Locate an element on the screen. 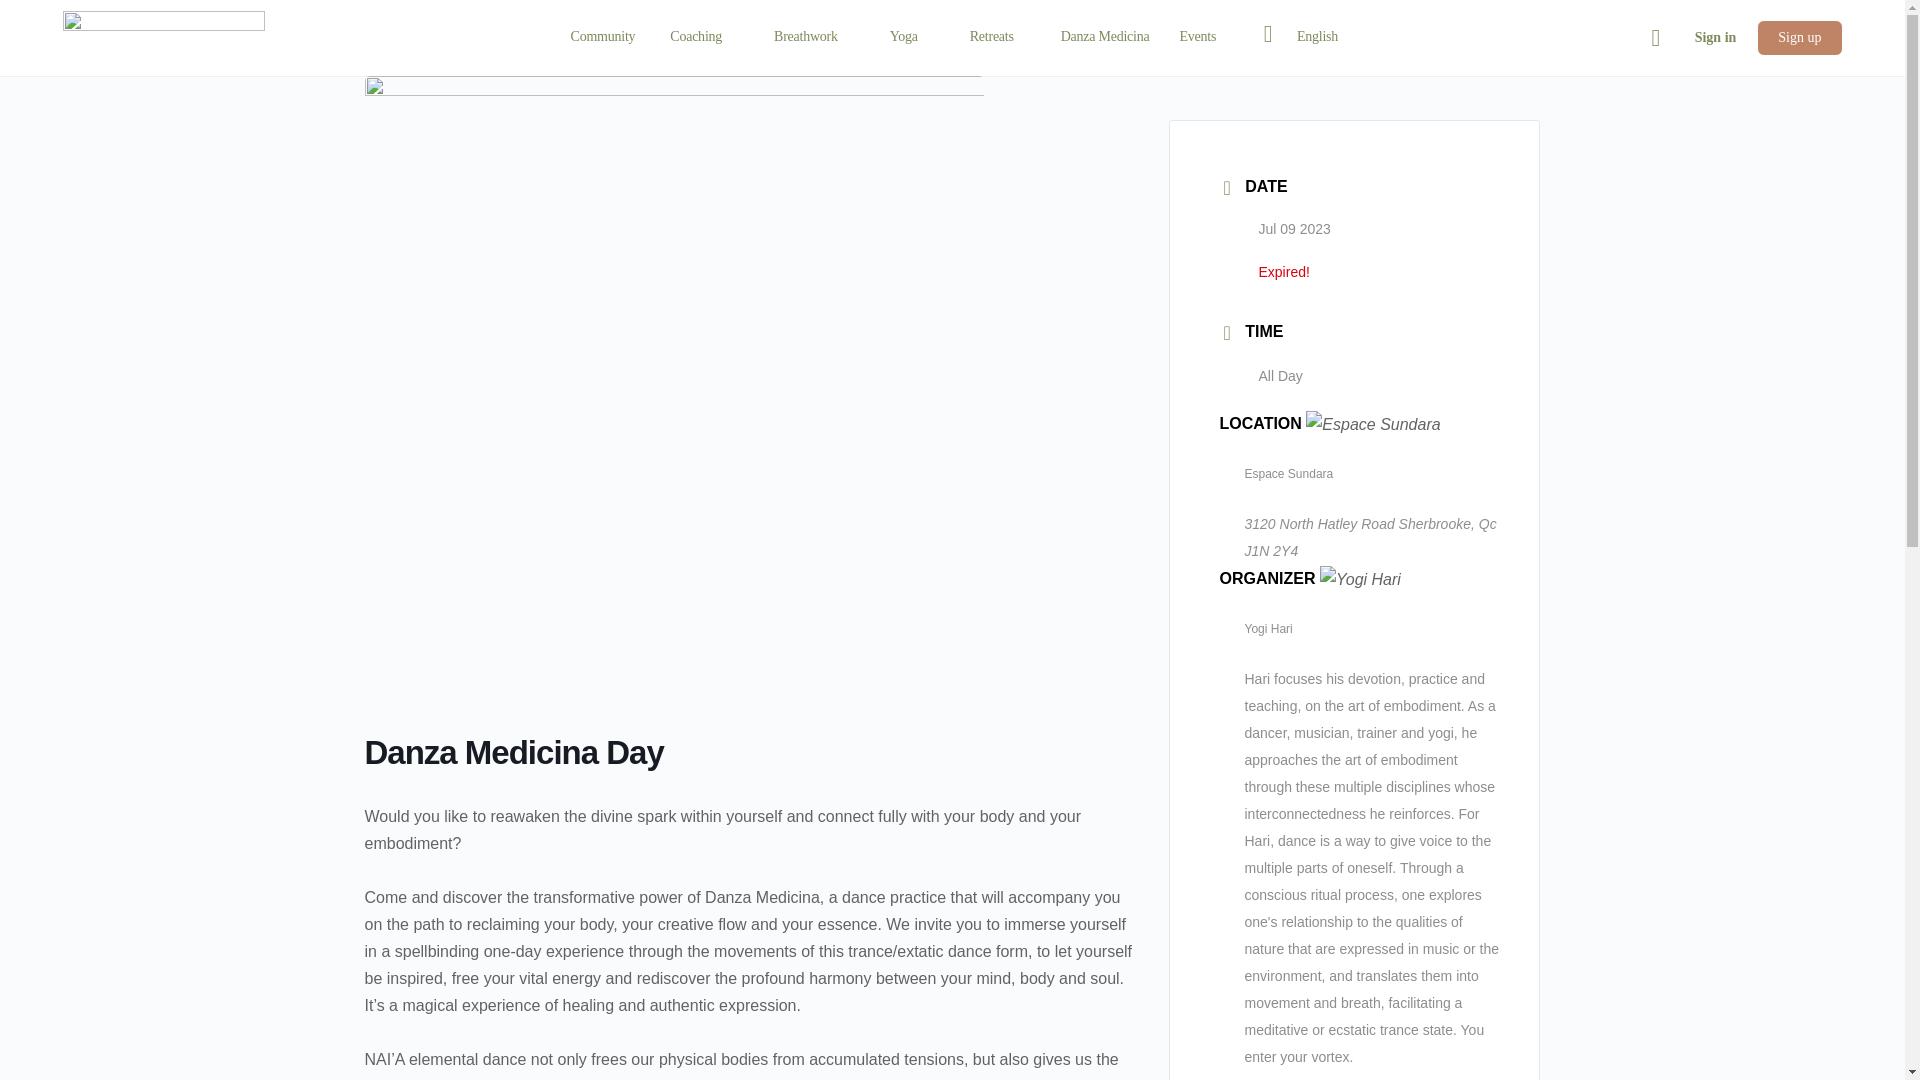 The width and height of the screenshot is (1920, 1080). Retreats is located at coordinates (1000, 38).